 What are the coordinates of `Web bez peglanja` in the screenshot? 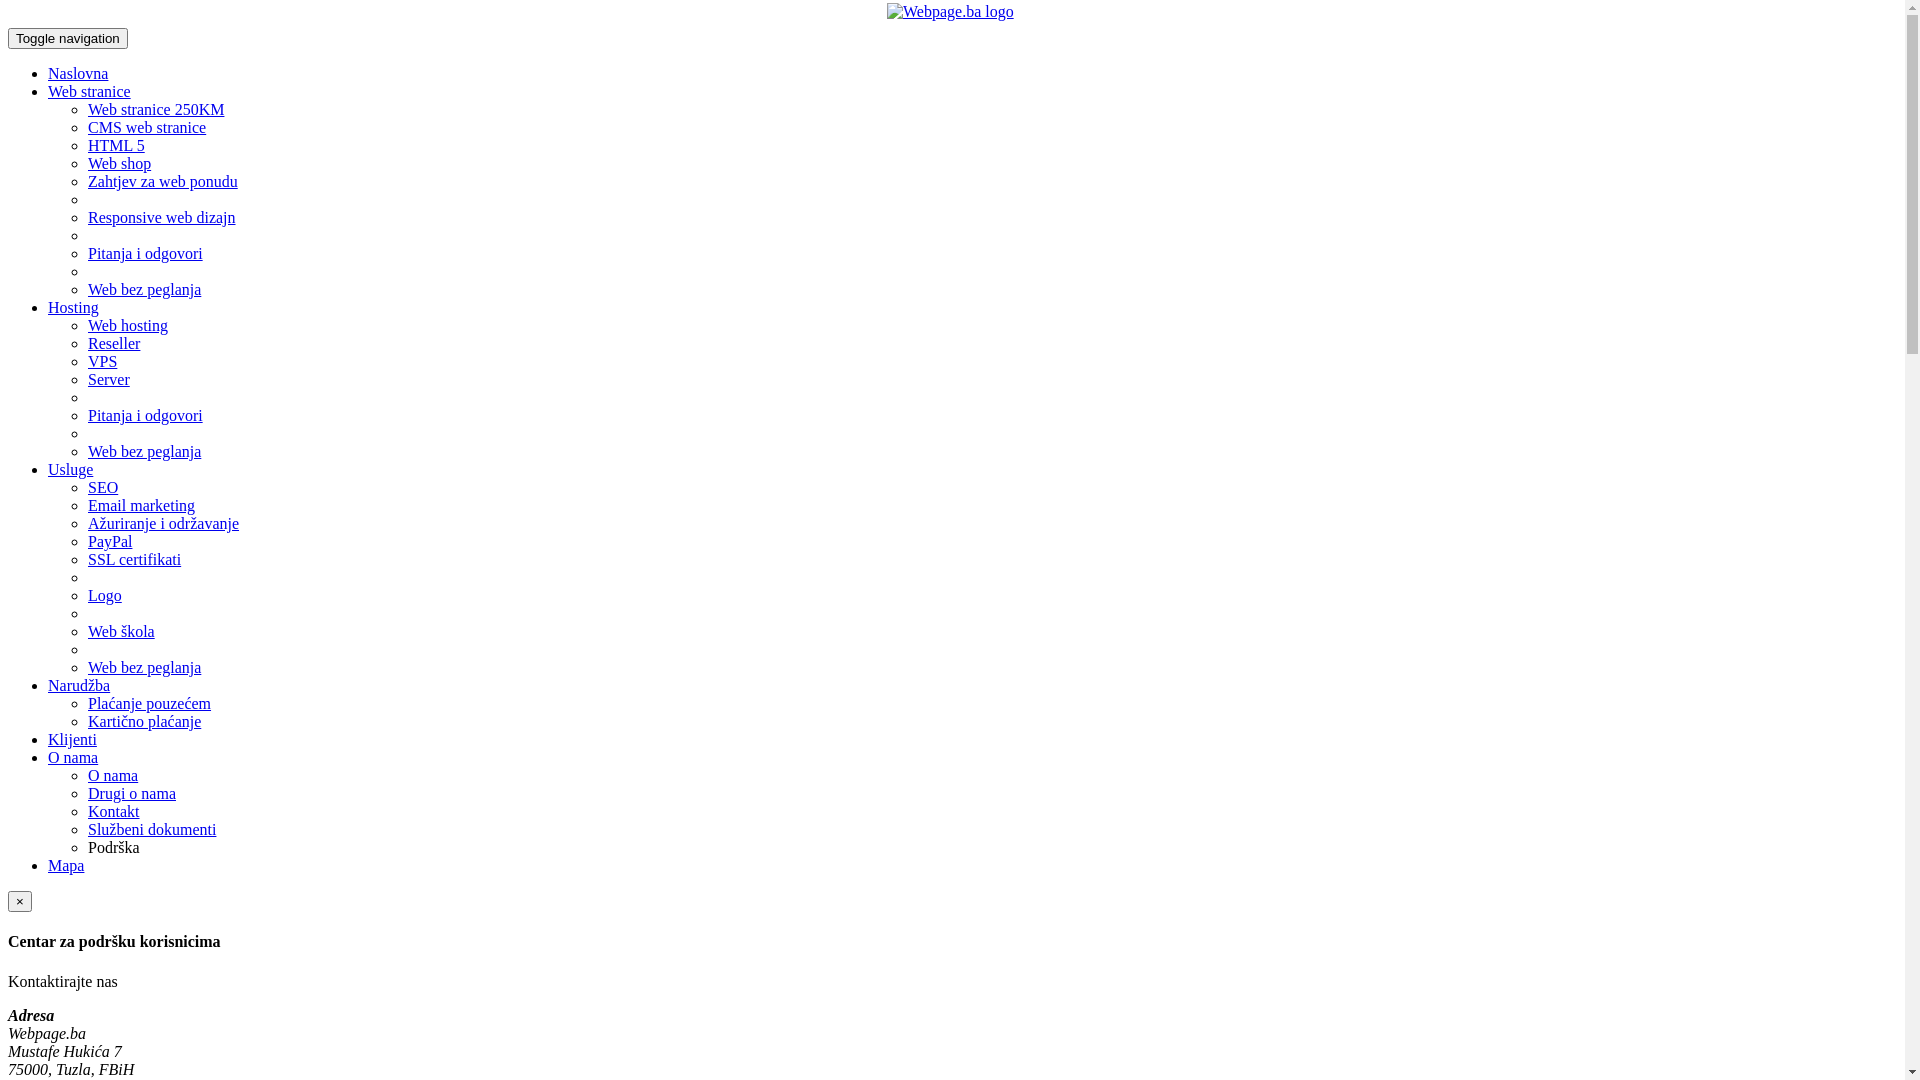 It's located at (144, 452).